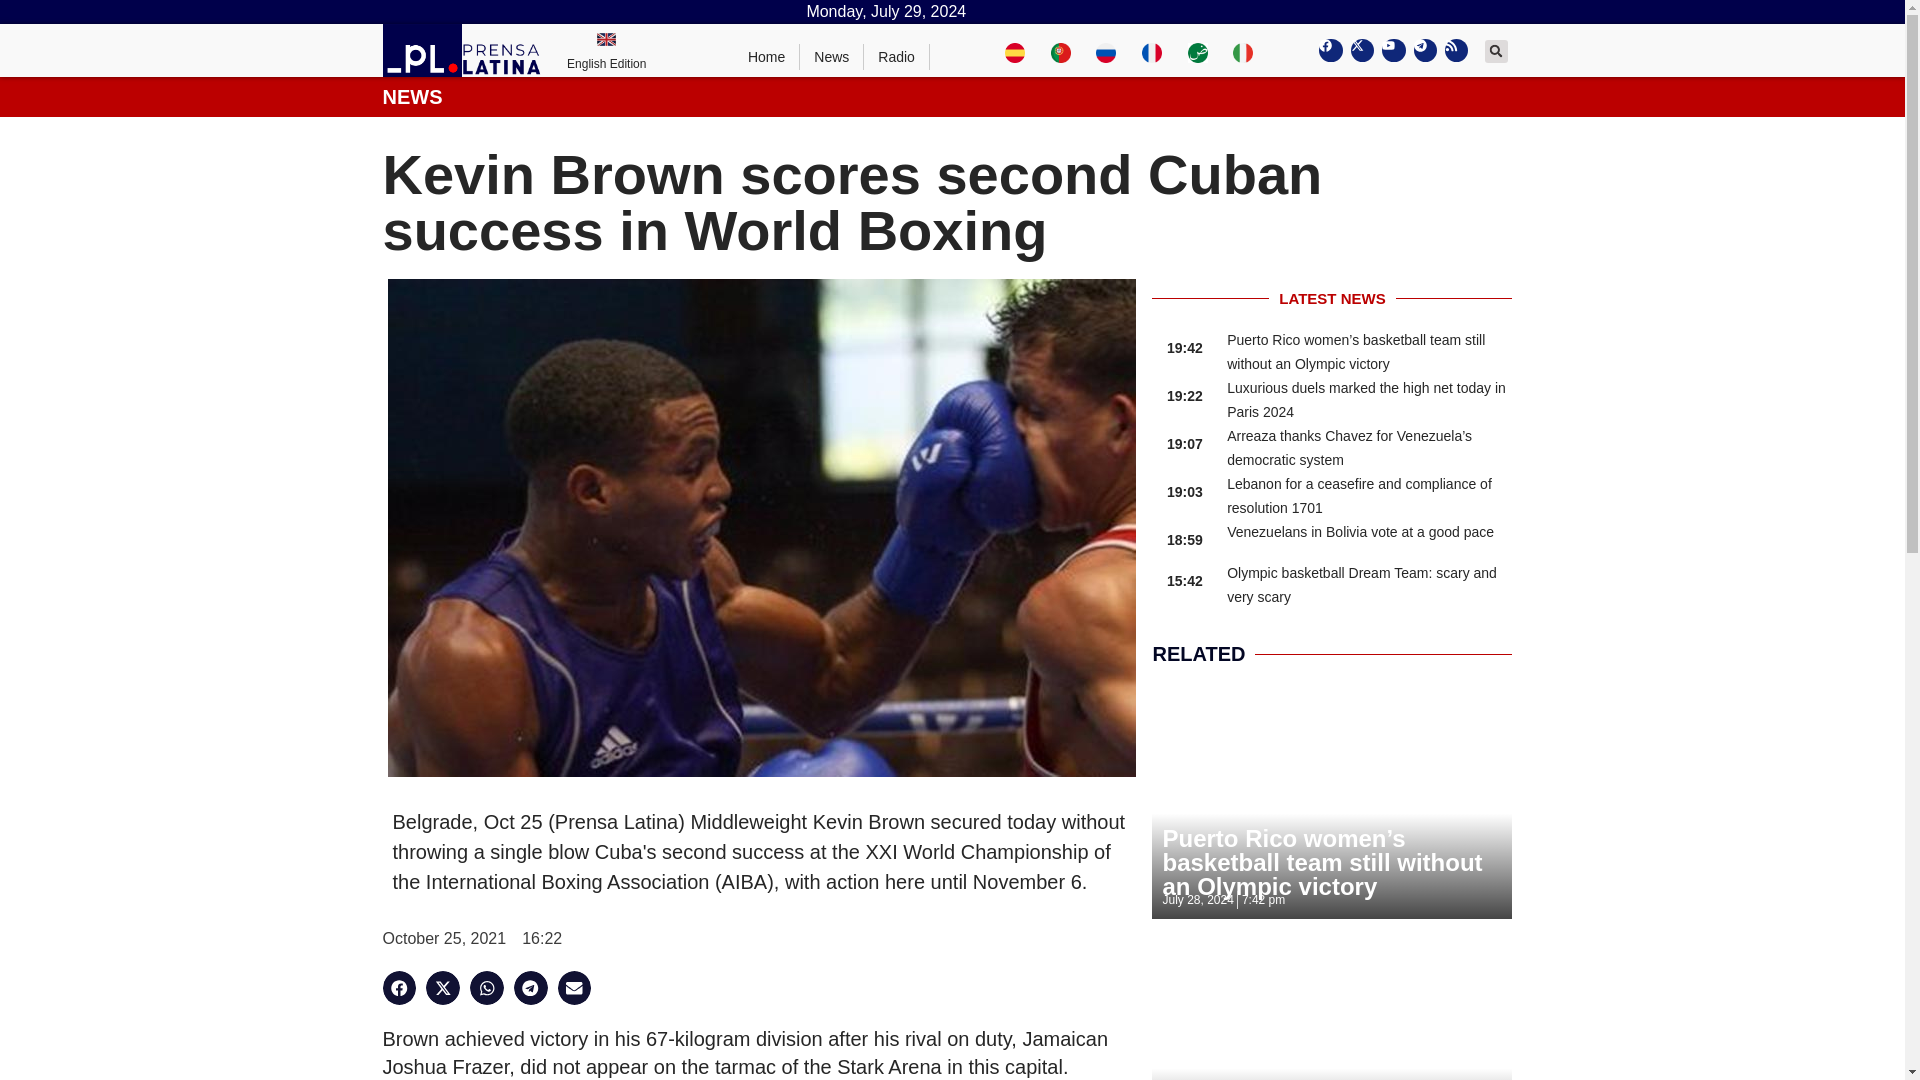 Image resolution: width=1920 pixels, height=1080 pixels. What do you see at coordinates (444, 938) in the screenshot?
I see `October 25, 2021` at bounding box center [444, 938].